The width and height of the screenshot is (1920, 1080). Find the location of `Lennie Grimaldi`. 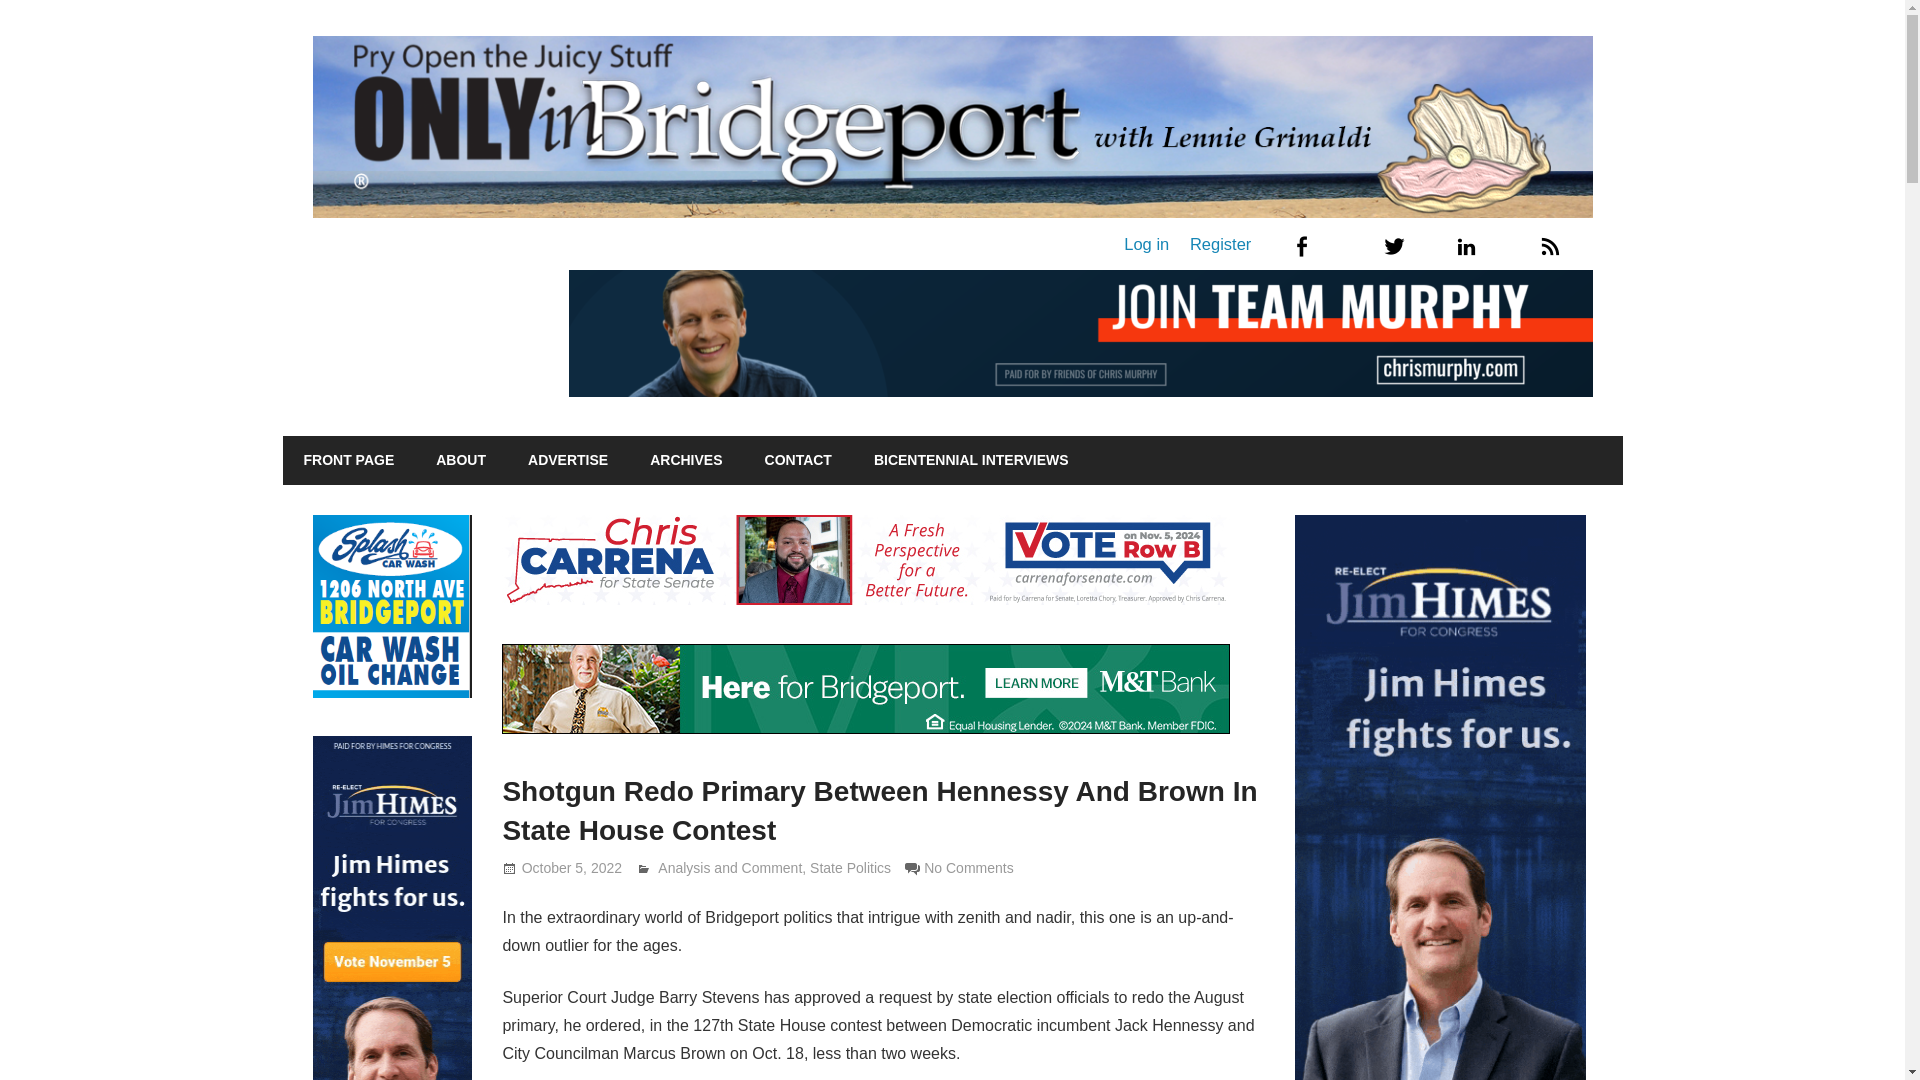

Lennie Grimaldi is located at coordinates (707, 867).